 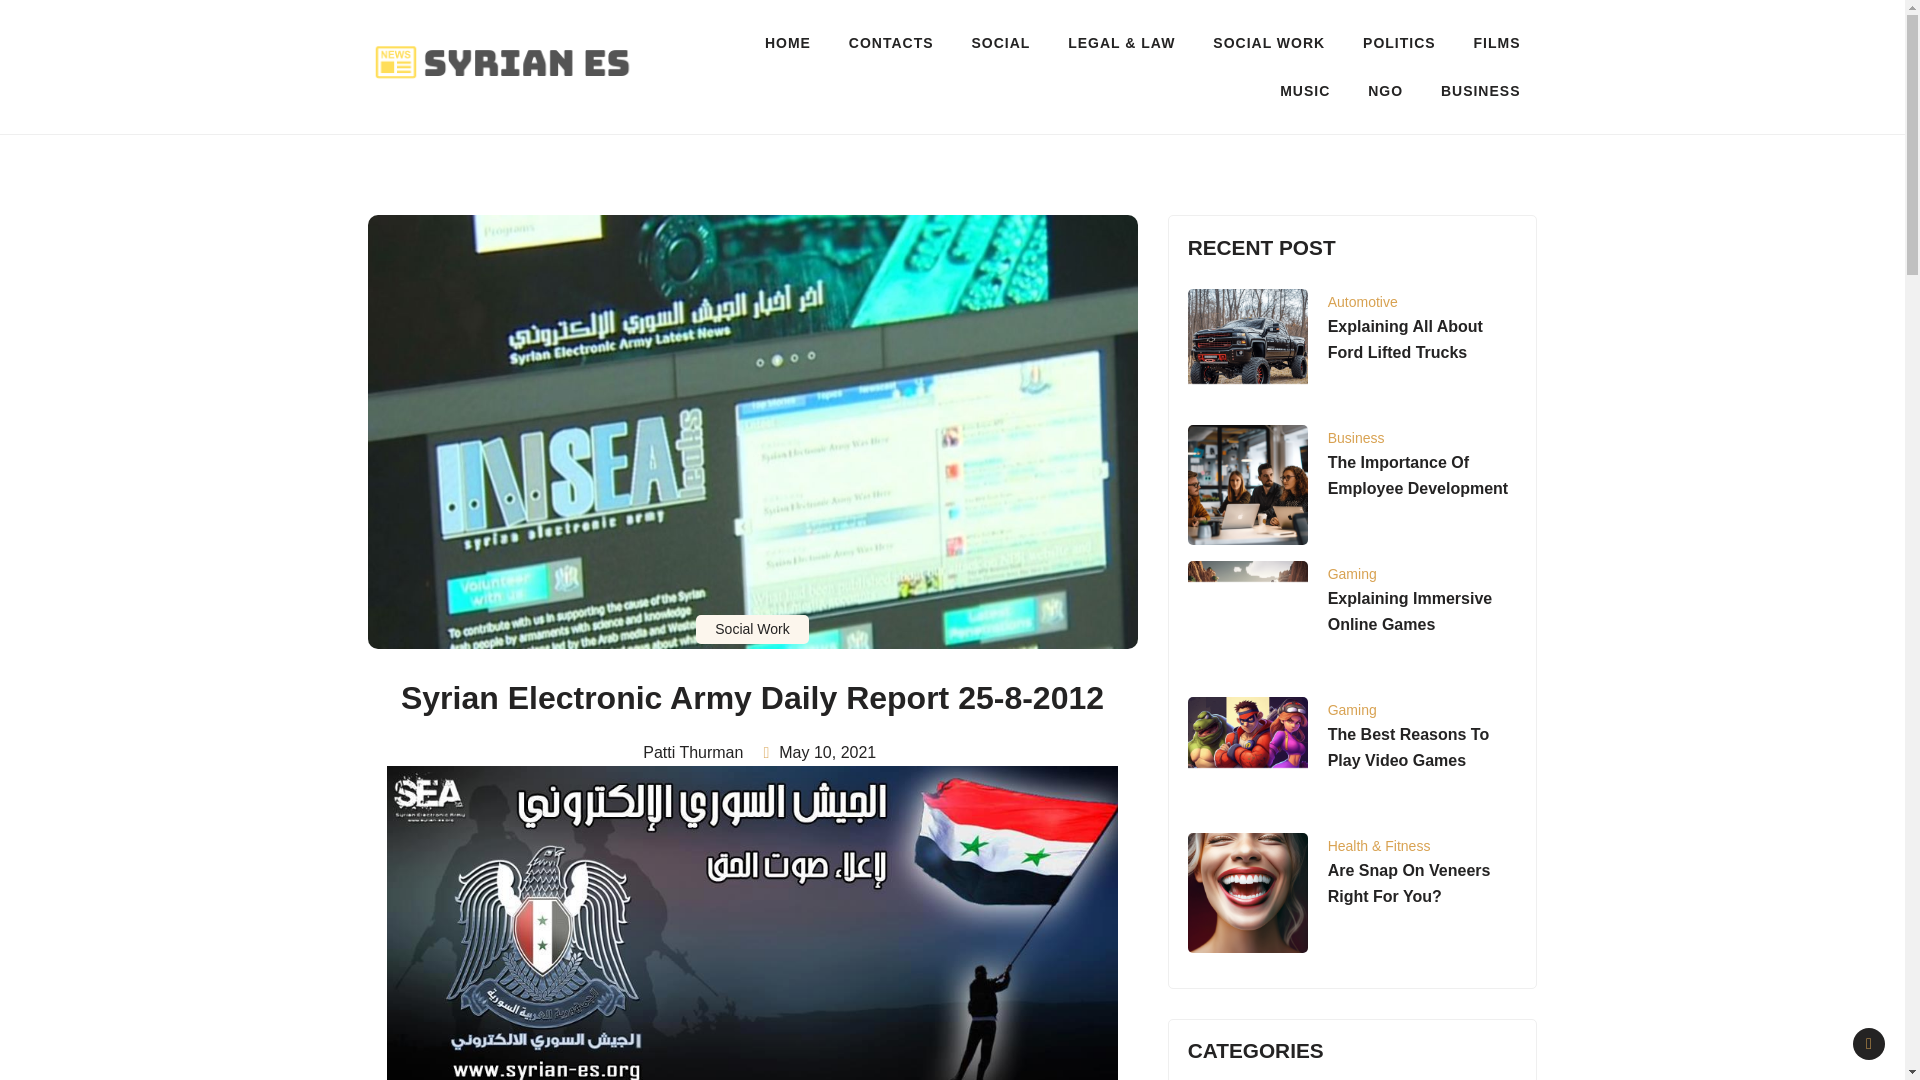 I want to click on NGO, so click(x=1386, y=90).